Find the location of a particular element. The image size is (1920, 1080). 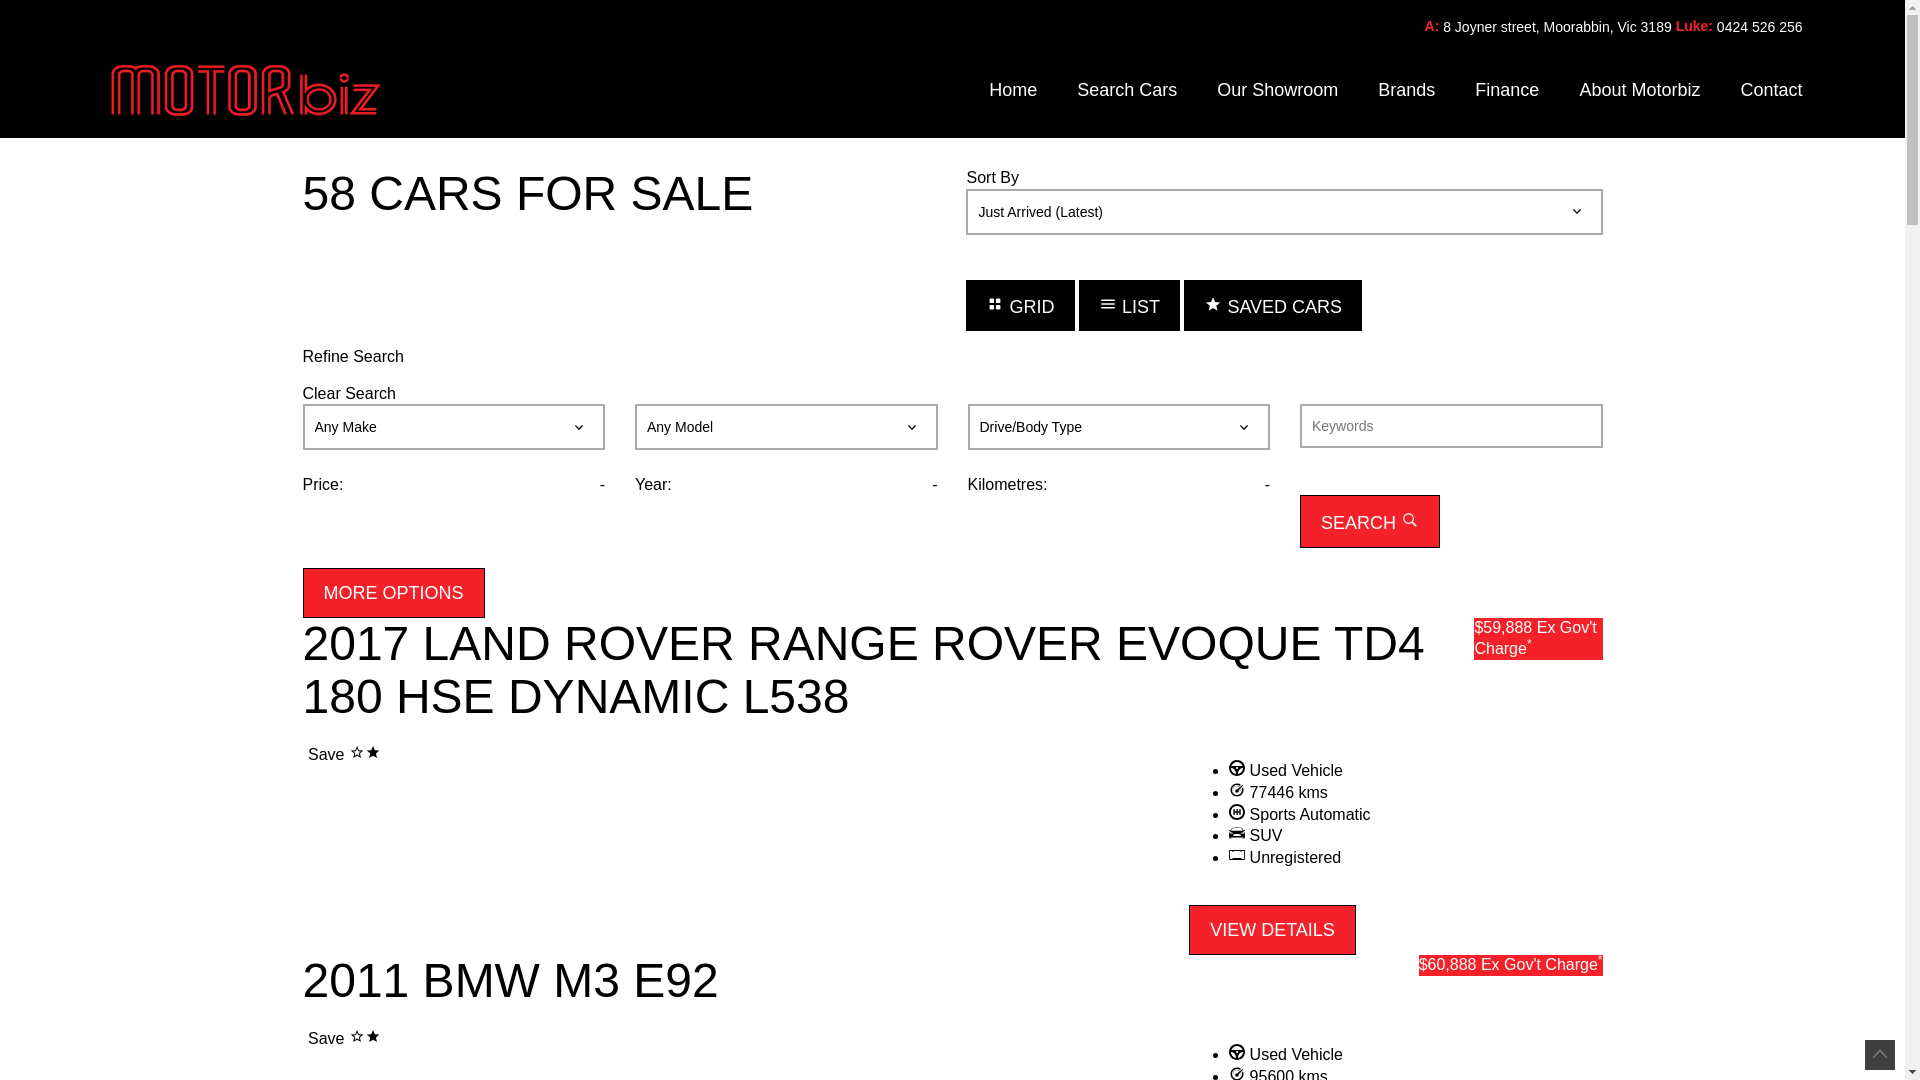

8 Joyner street, Moorabbin, Vic 3189 is located at coordinates (1558, 28).